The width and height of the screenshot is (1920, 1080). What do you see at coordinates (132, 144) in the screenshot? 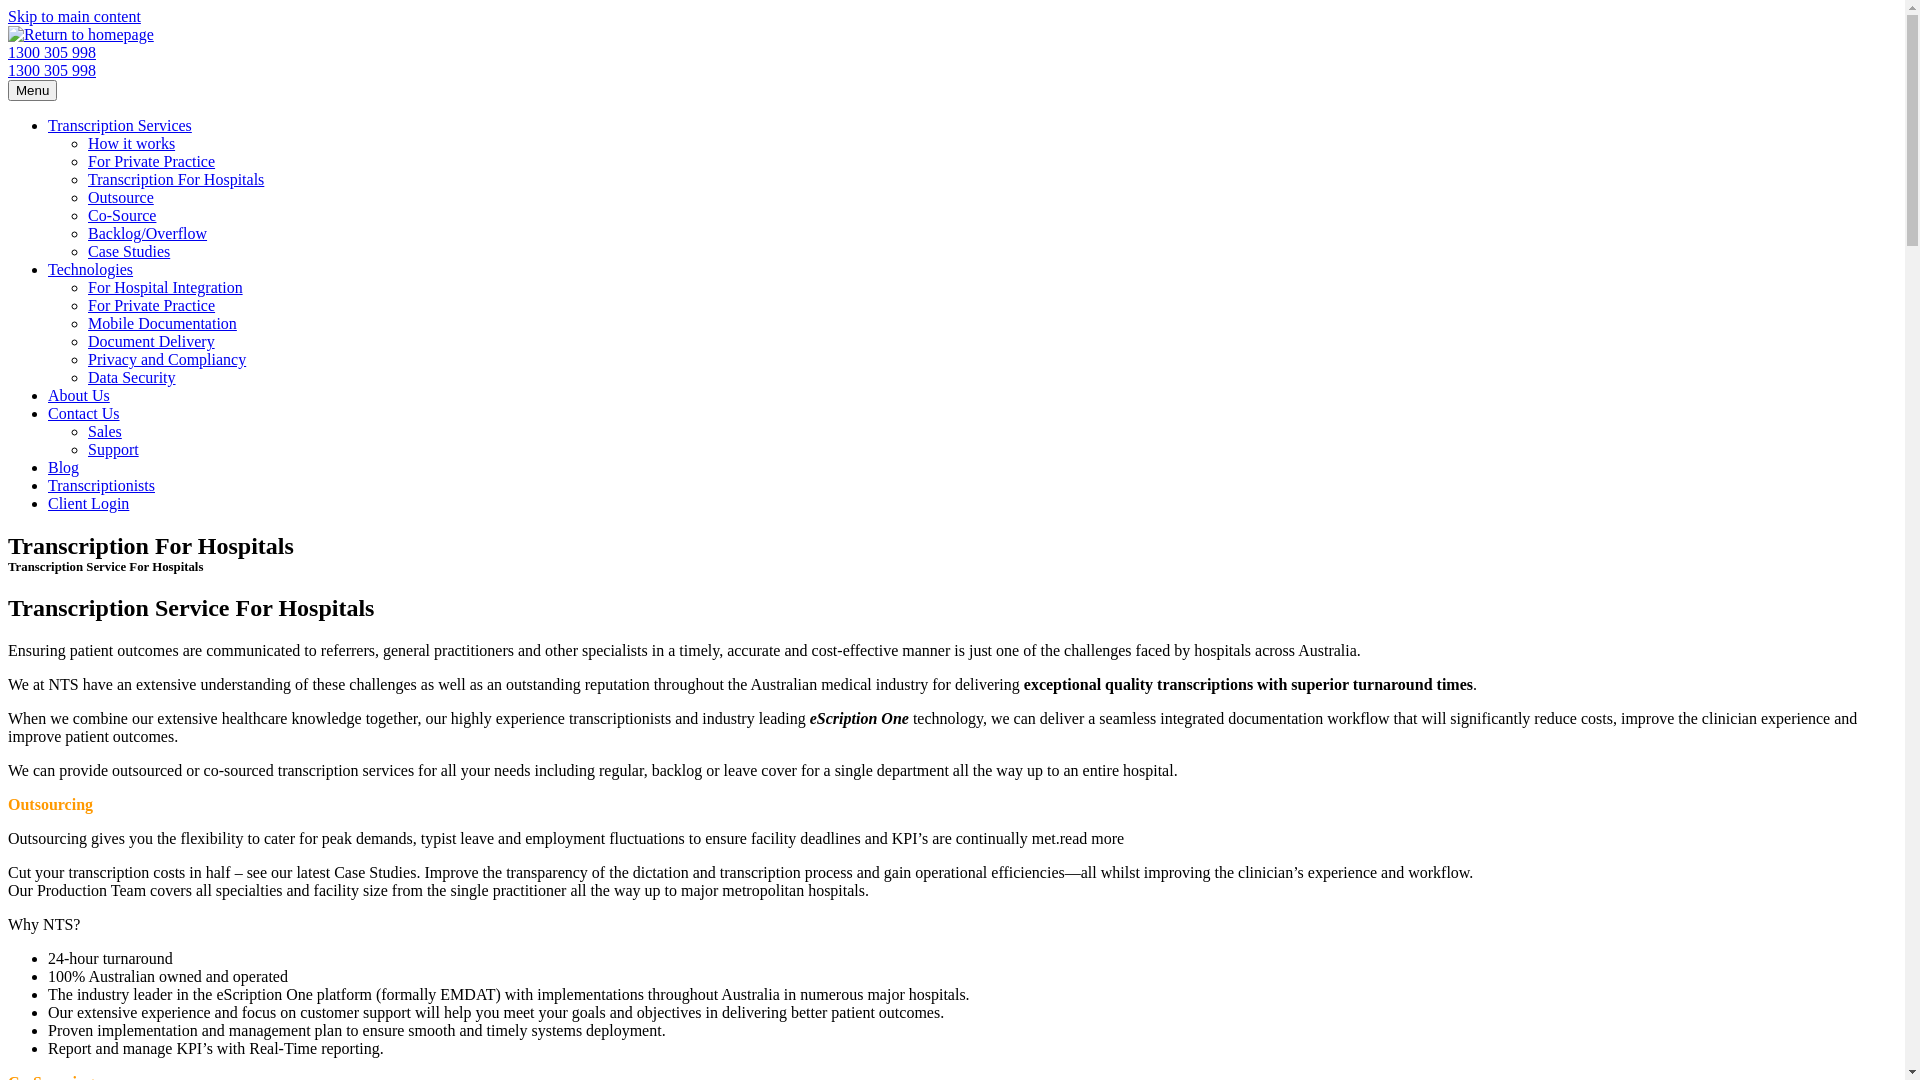
I see `How it works` at bounding box center [132, 144].